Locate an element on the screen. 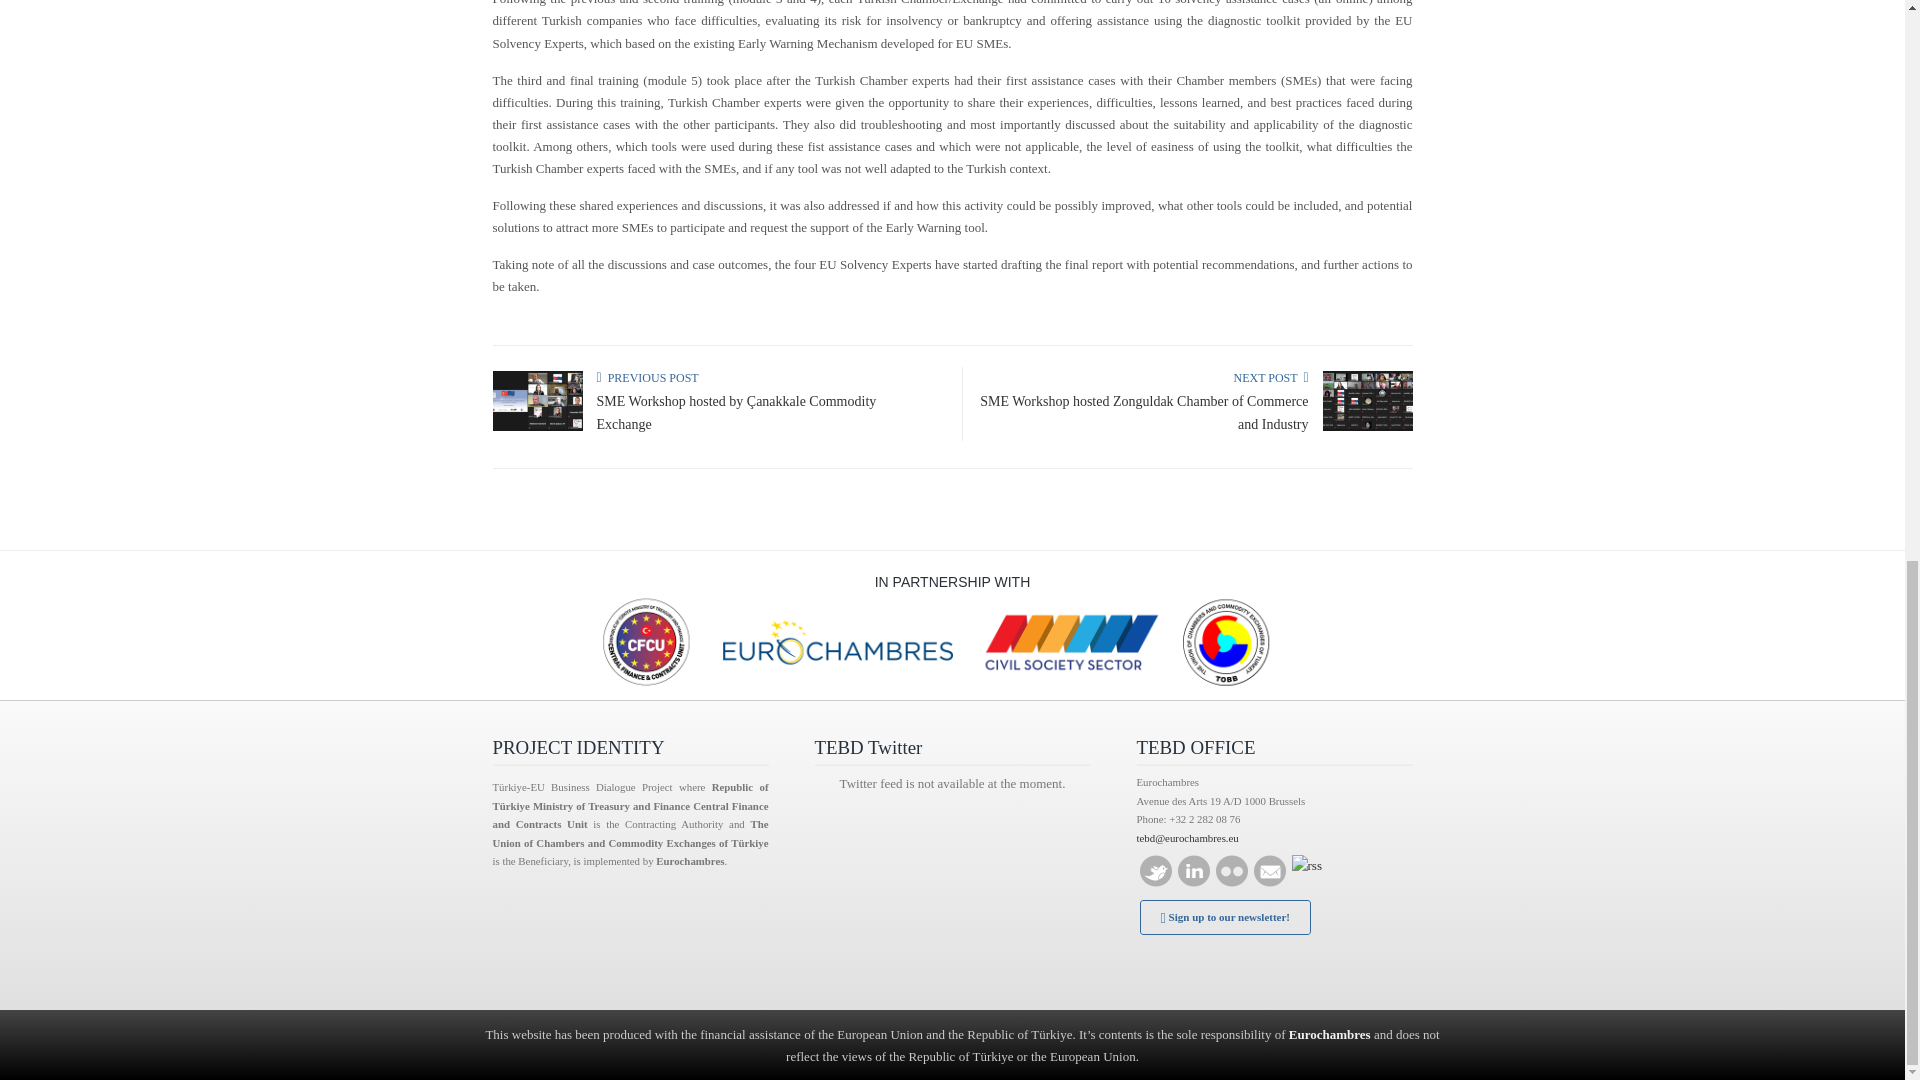 Image resolution: width=1920 pixels, height=1080 pixels.  PREVIOUS POST is located at coordinates (646, 378).